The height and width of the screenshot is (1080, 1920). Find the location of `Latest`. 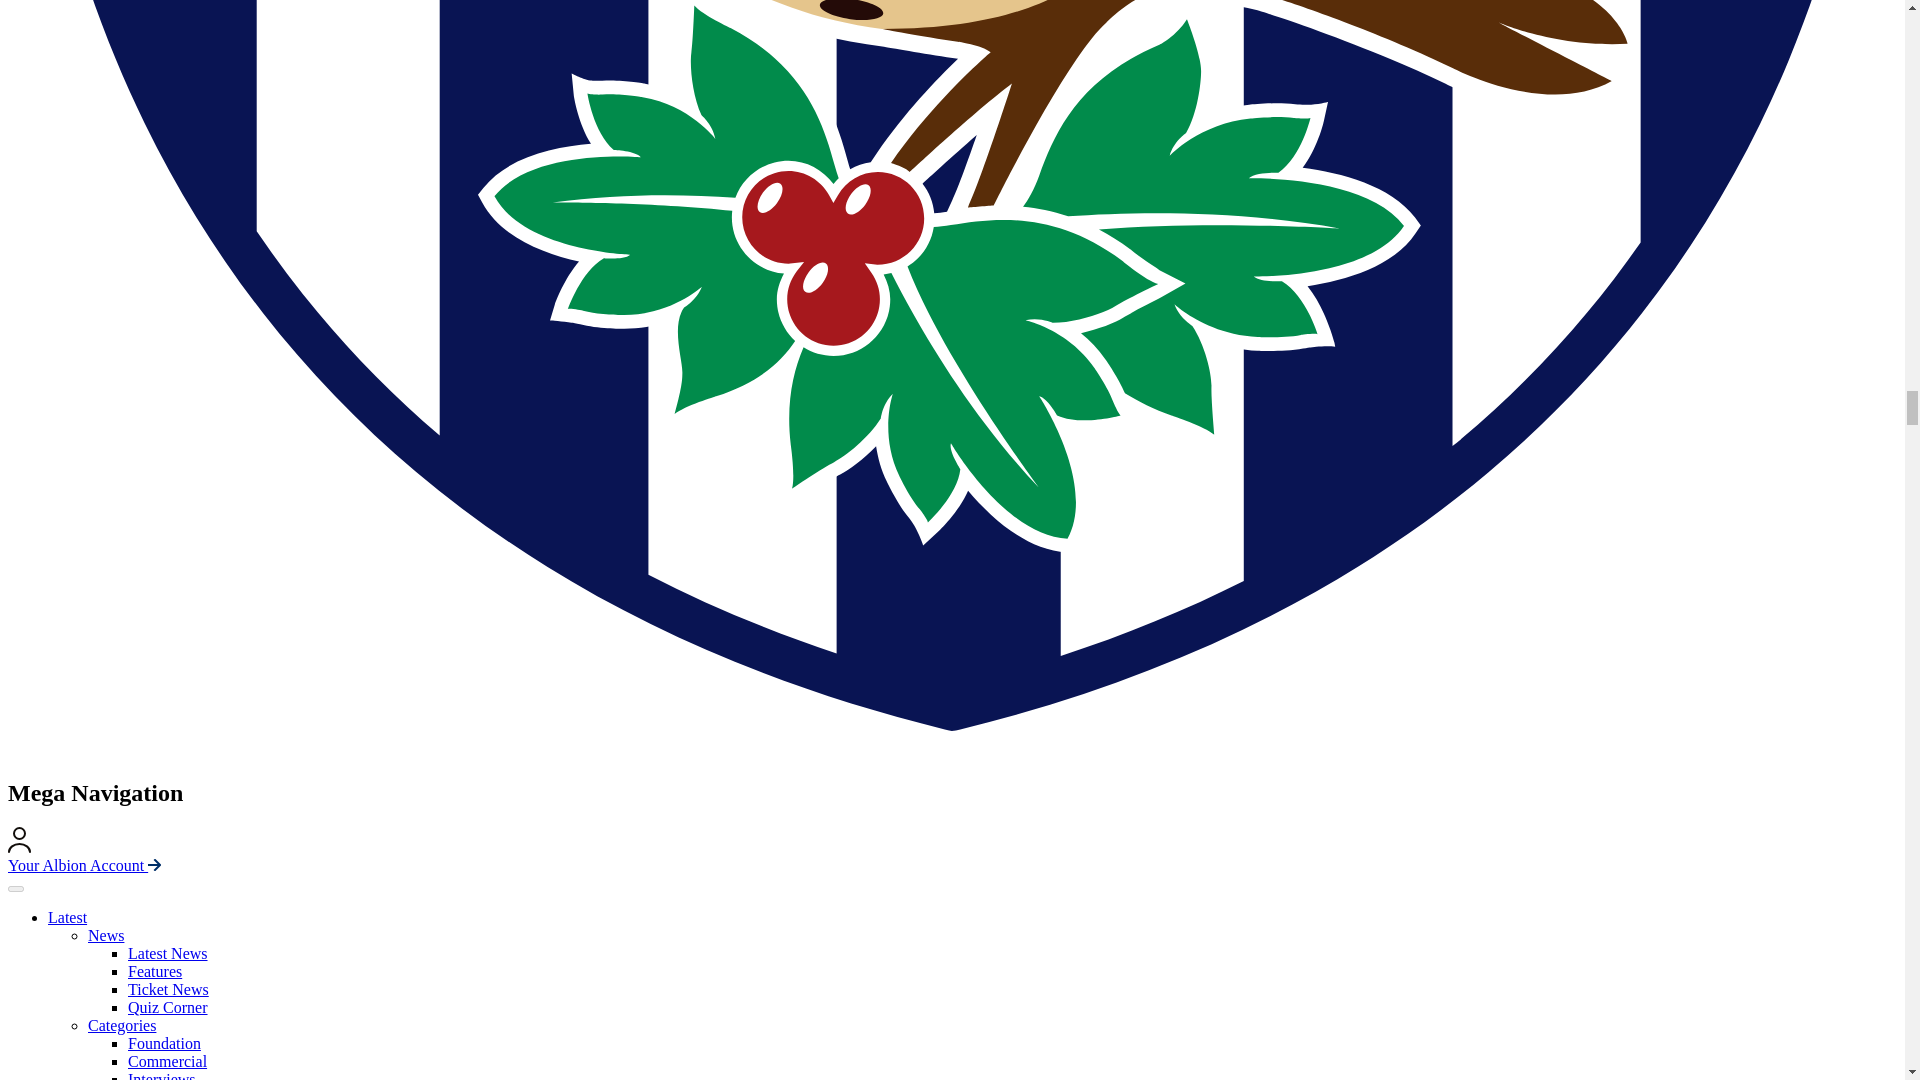

Latest is located at coordinates (67, 917).